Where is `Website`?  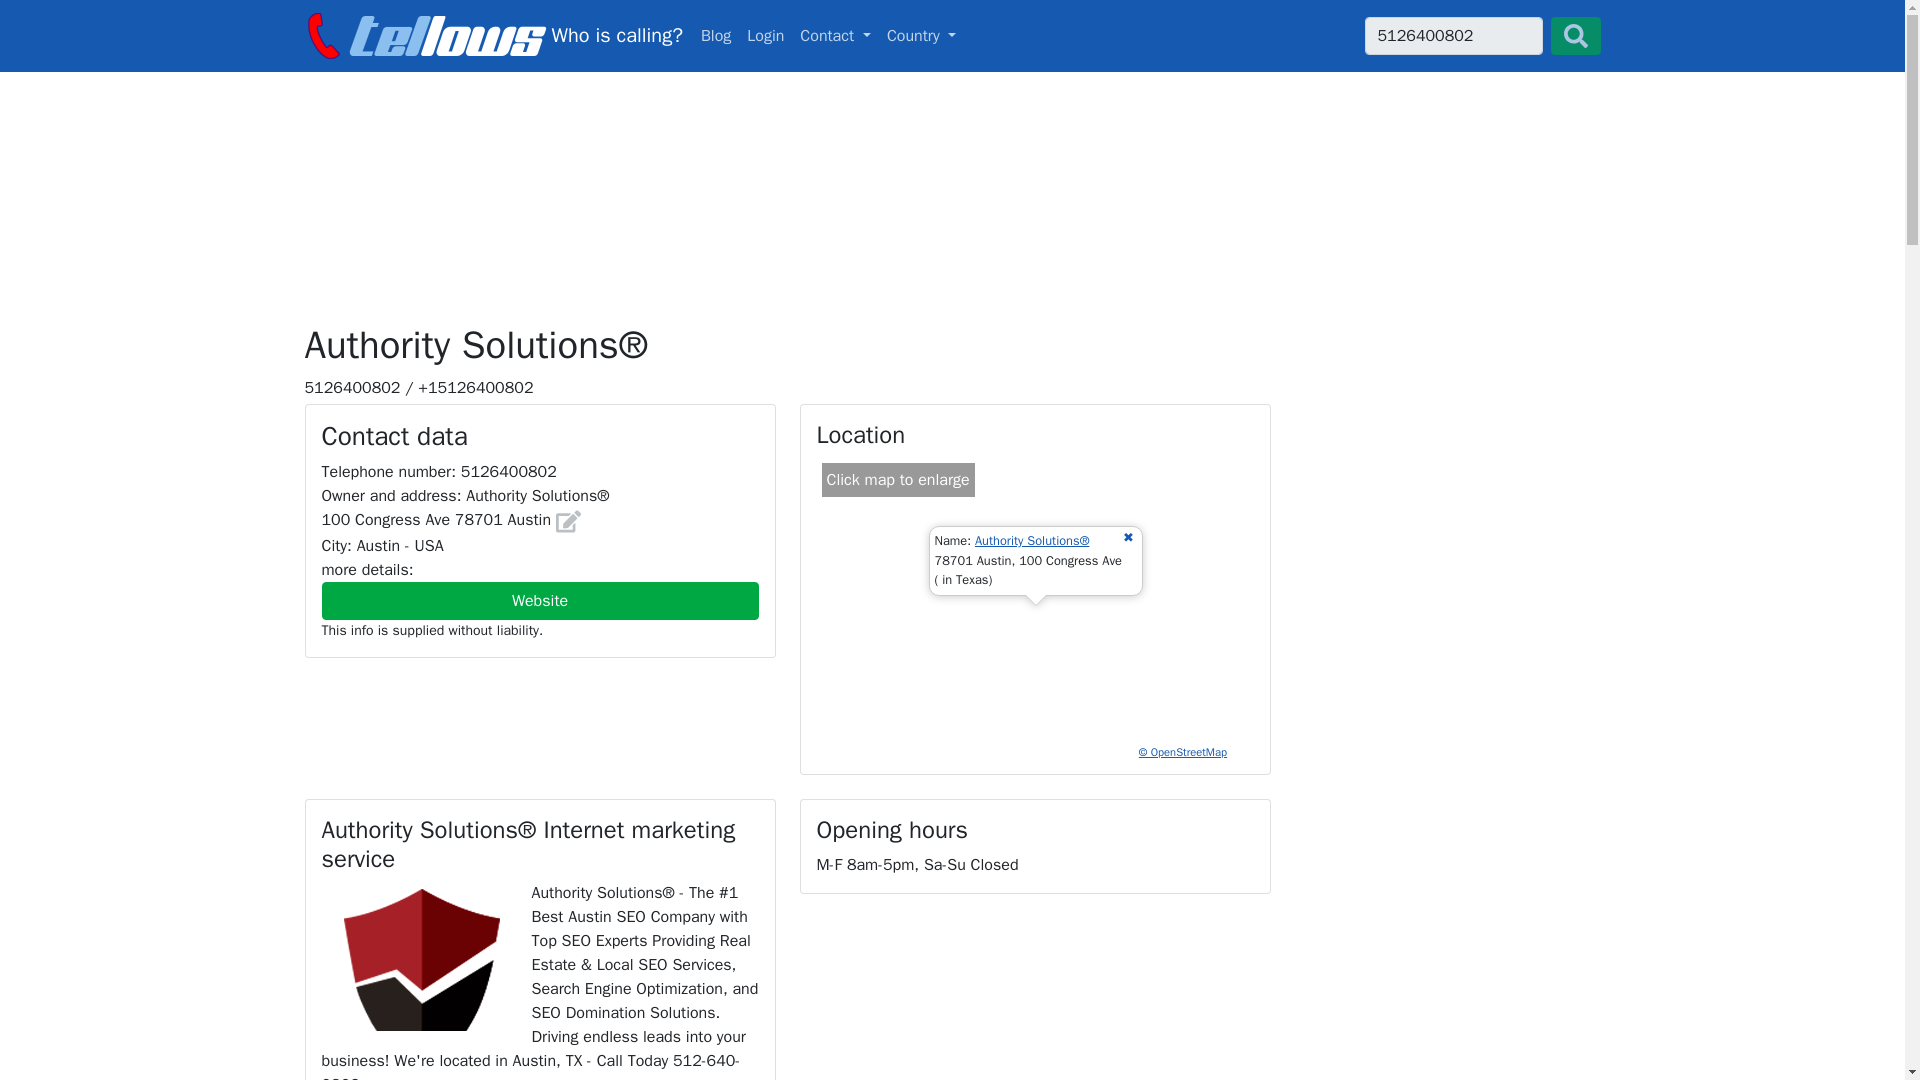 Website is located at coordinates (952, 35).